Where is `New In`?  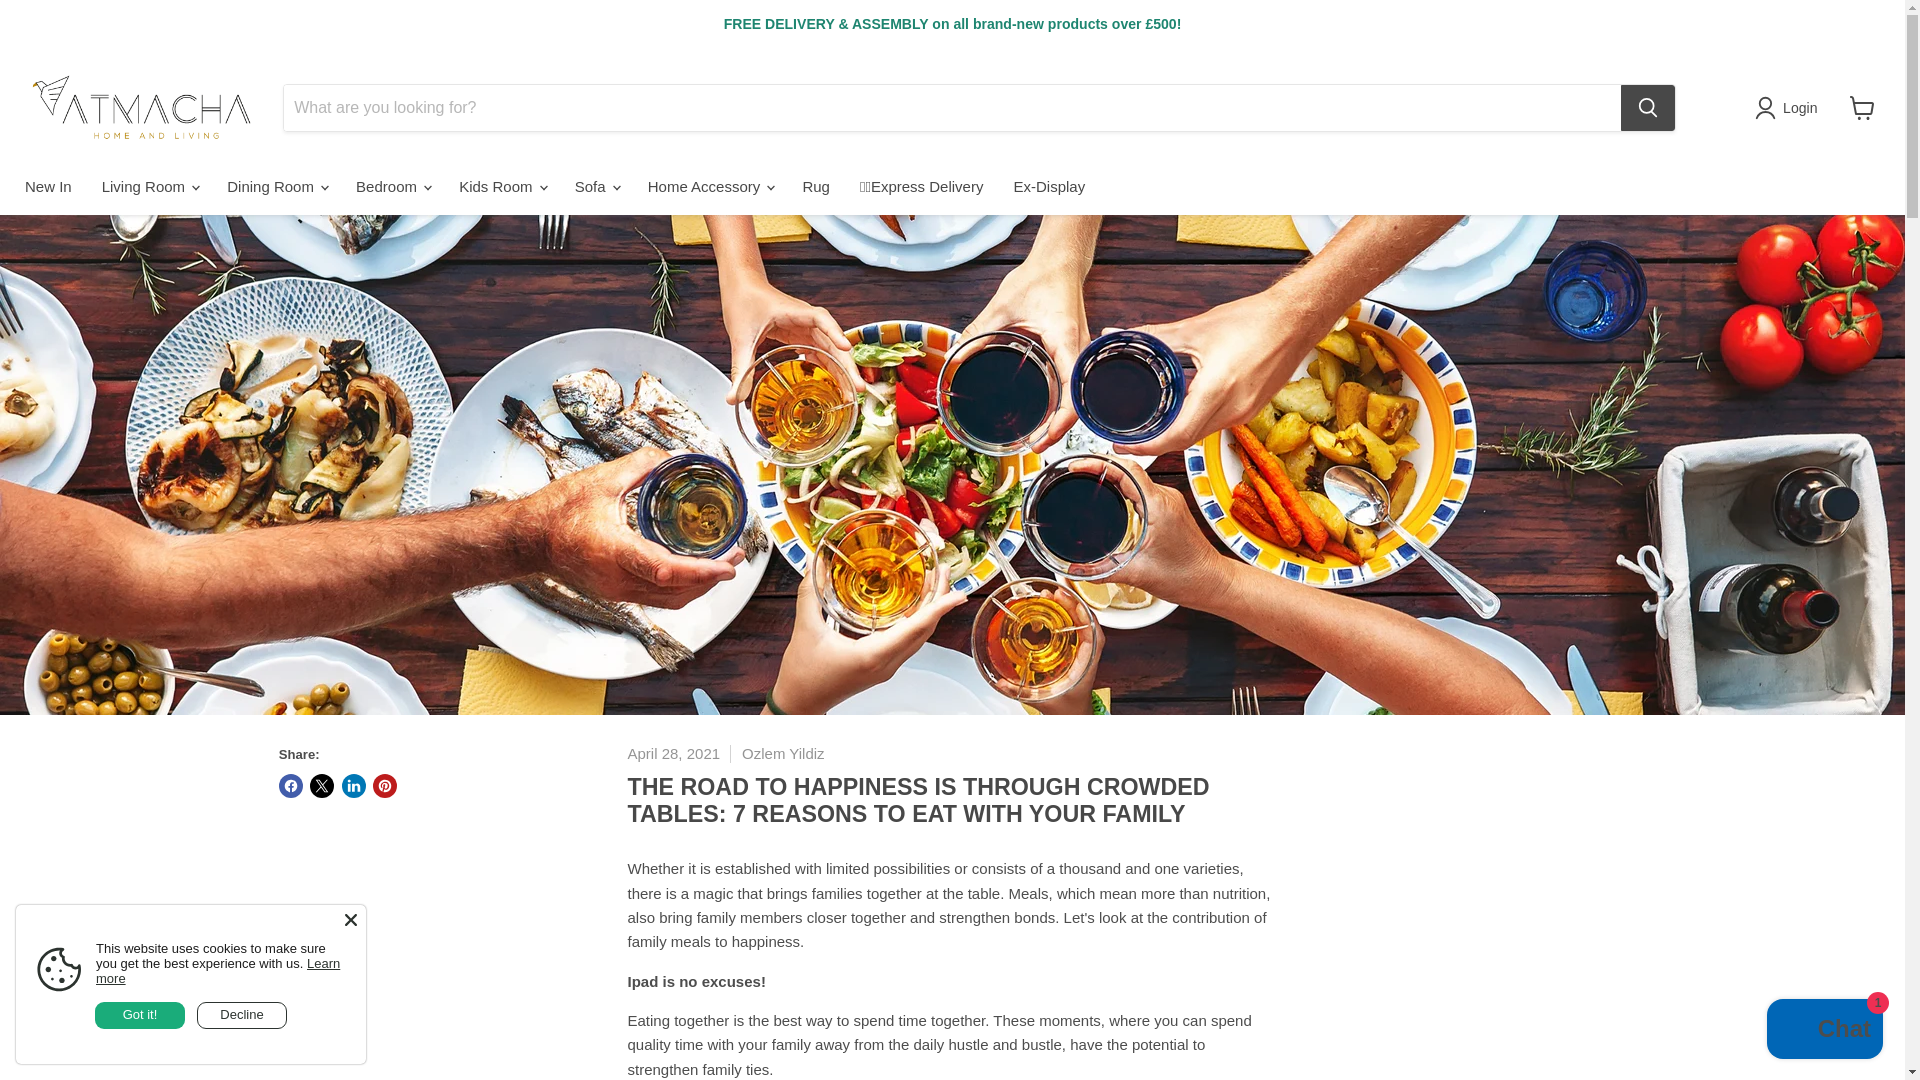 New In is located at coordinates (48, 186).